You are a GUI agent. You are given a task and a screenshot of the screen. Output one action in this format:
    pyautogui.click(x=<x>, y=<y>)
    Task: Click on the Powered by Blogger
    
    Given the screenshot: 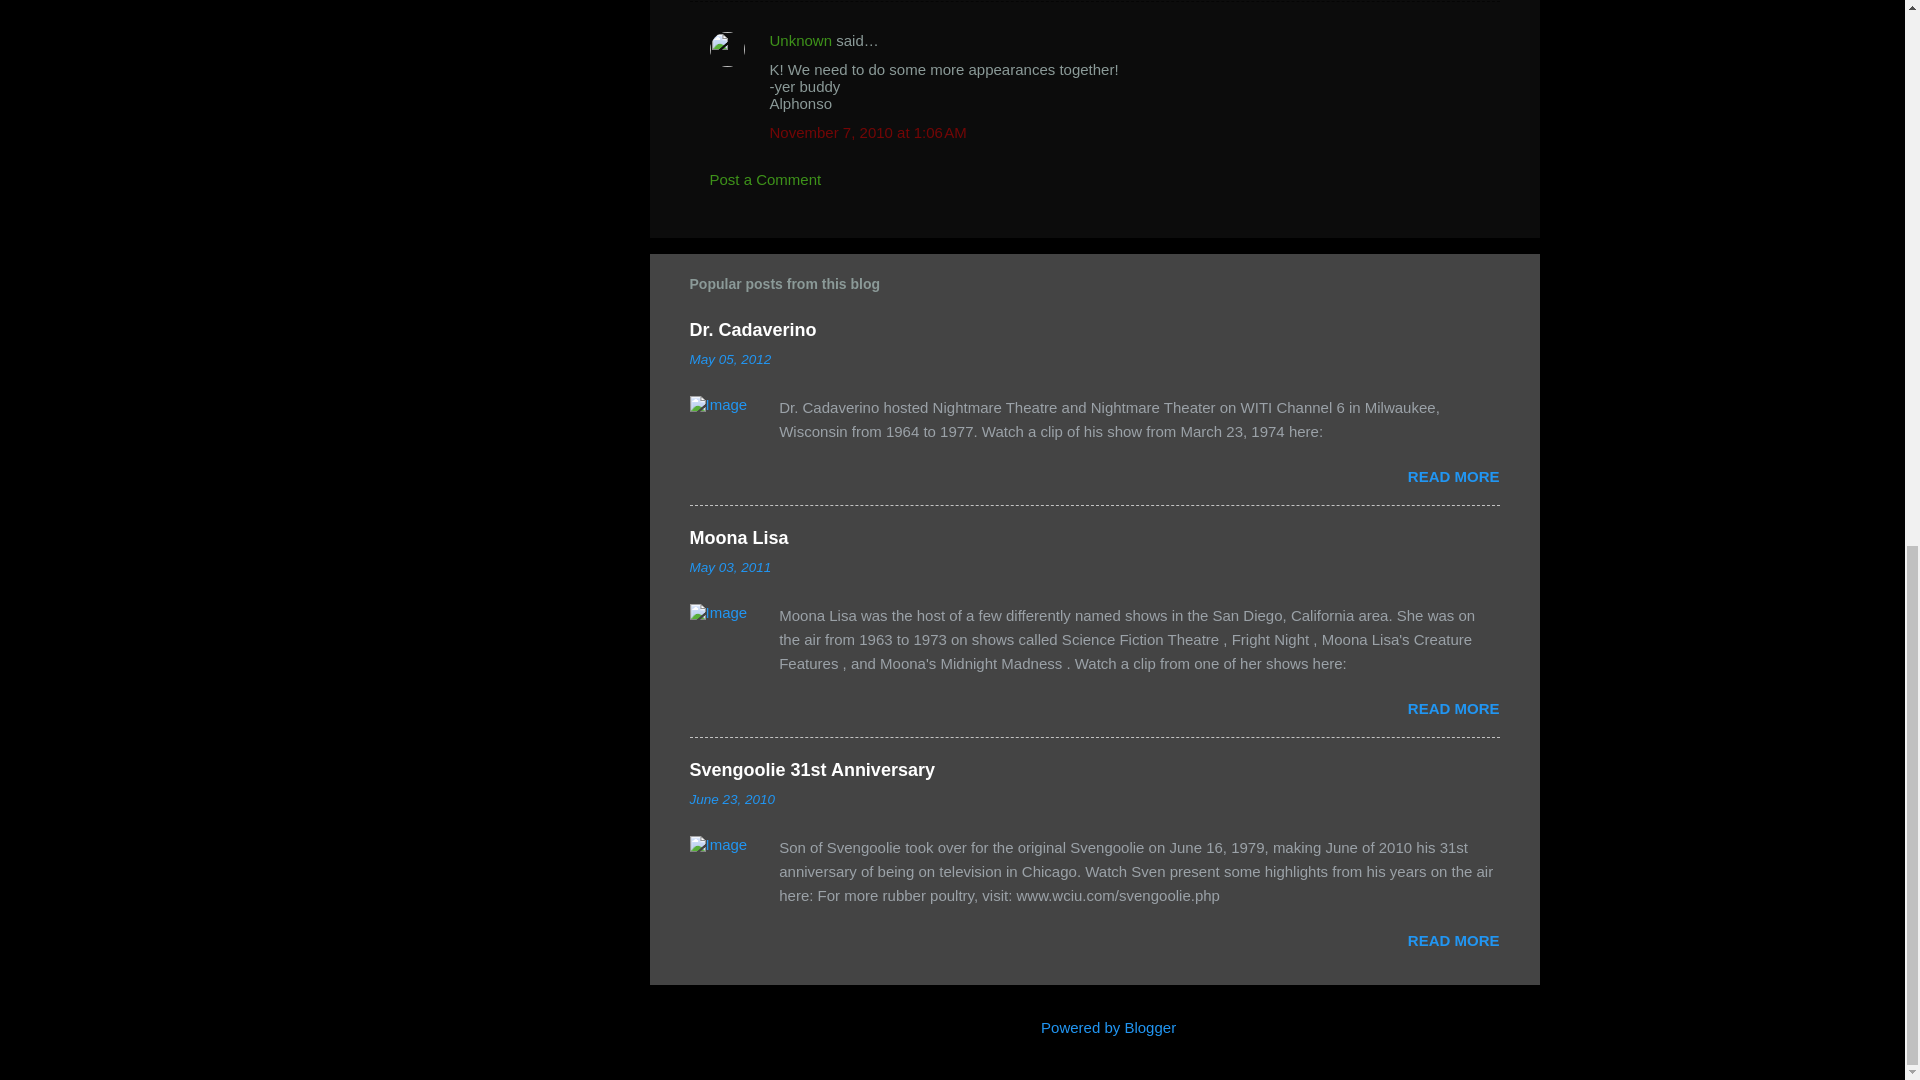 What is the action you would take?
    pyautogui.click(x=1094, y=1027)
    